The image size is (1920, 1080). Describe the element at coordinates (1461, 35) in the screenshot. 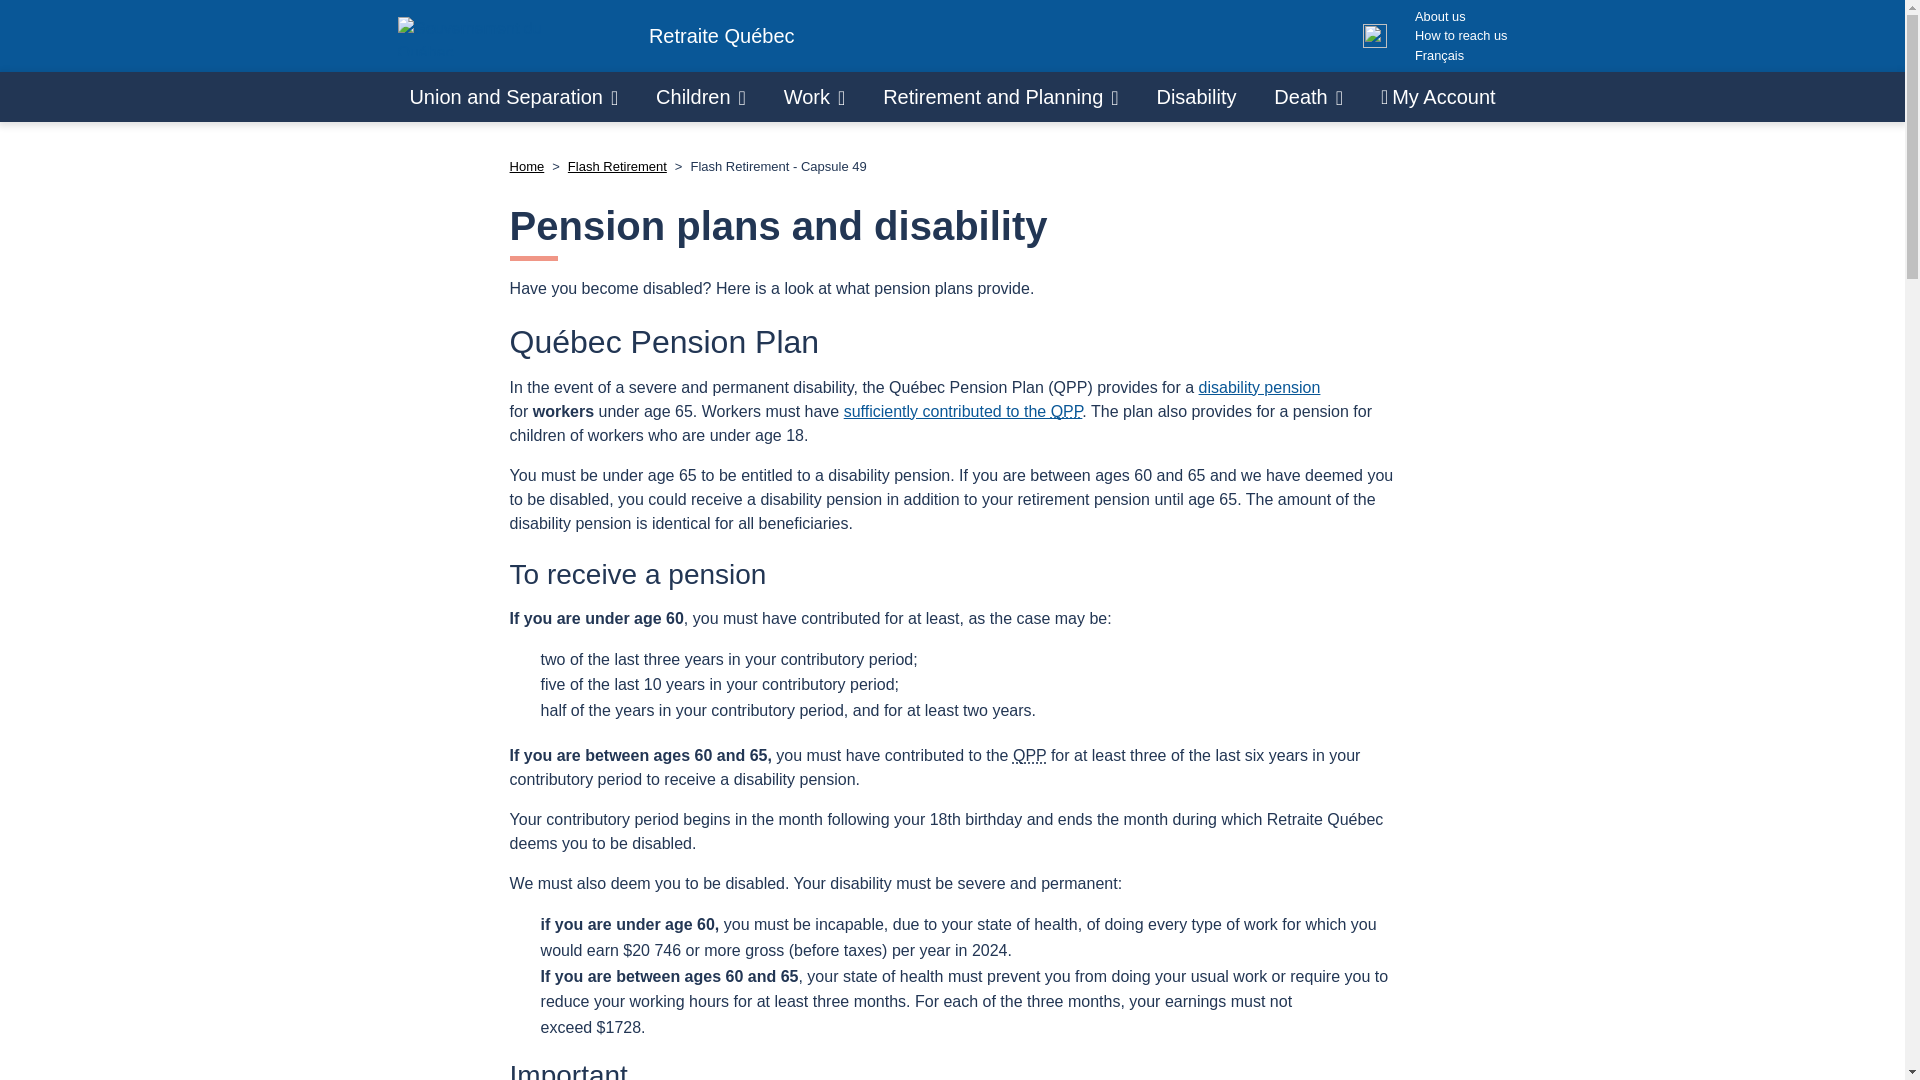

I see `How to reach us` at that location.